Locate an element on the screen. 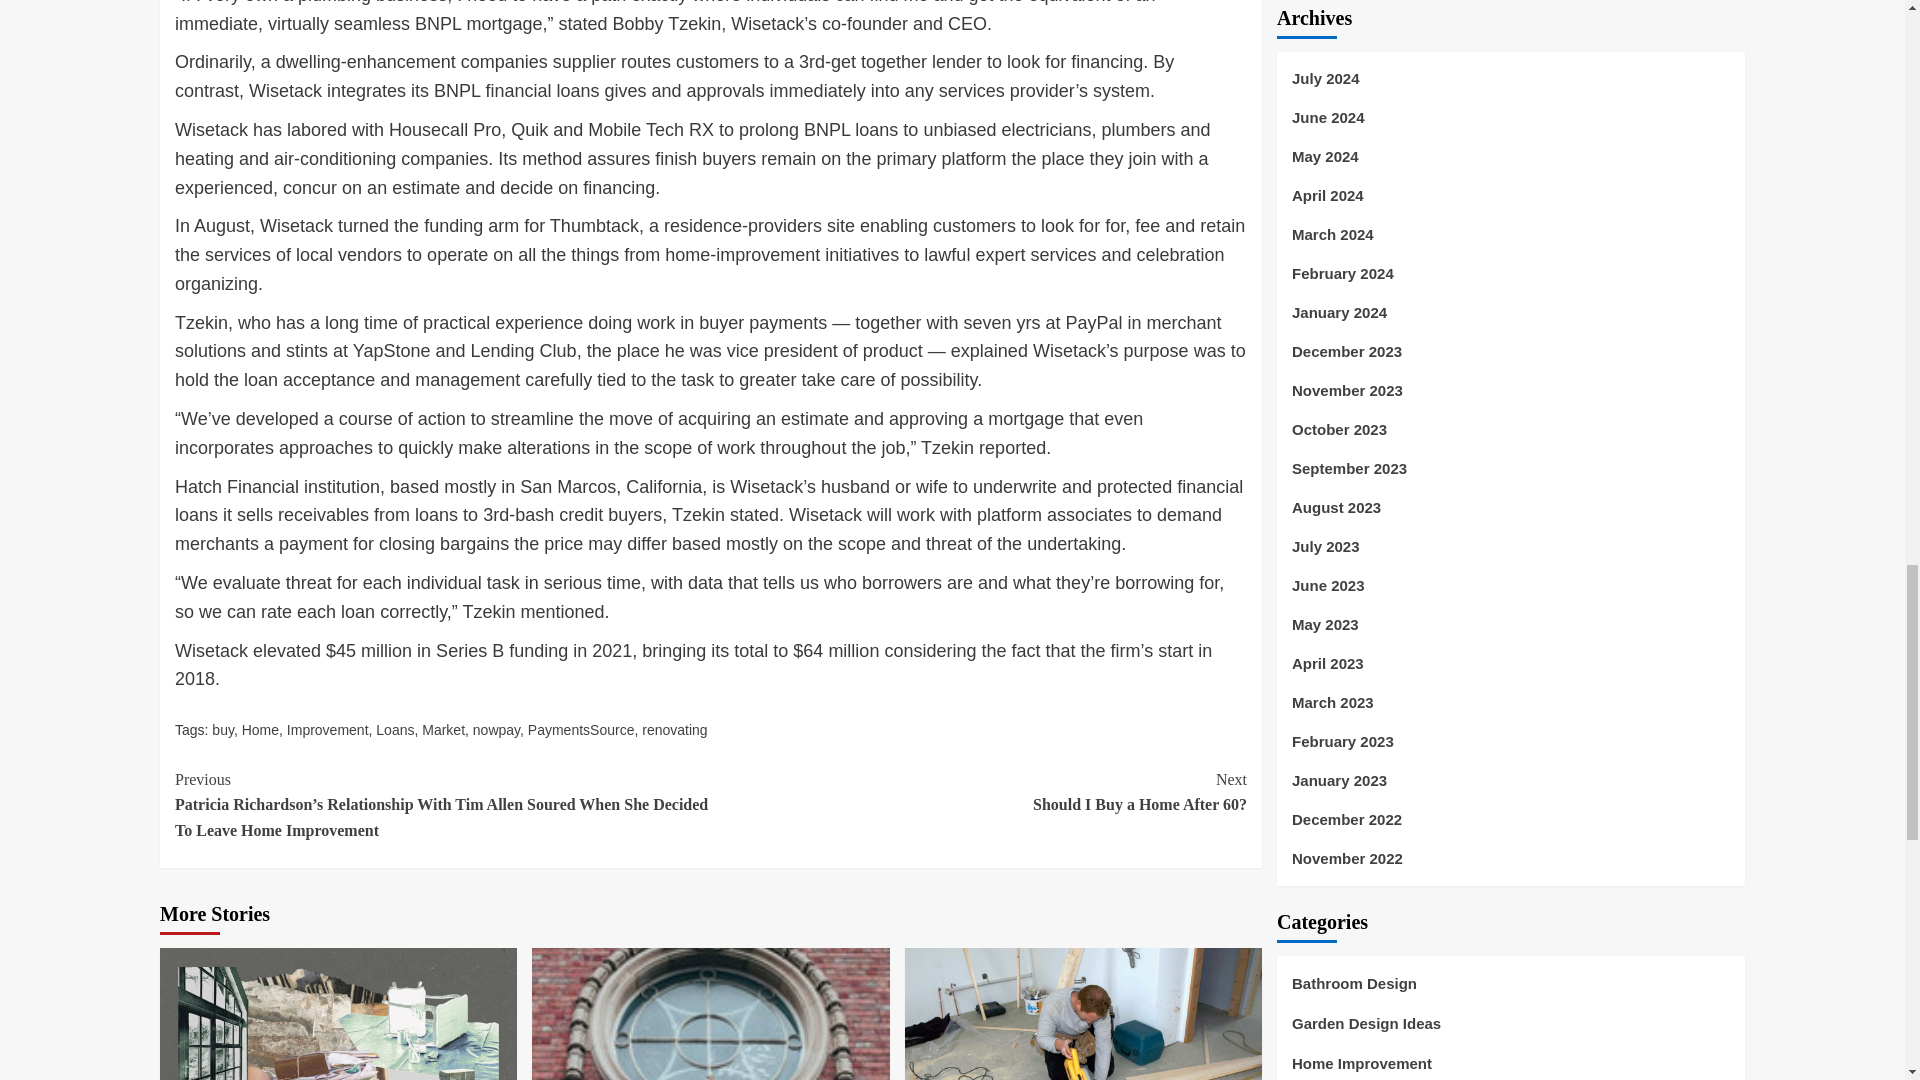  renovating is located at coordinates (674, 730).